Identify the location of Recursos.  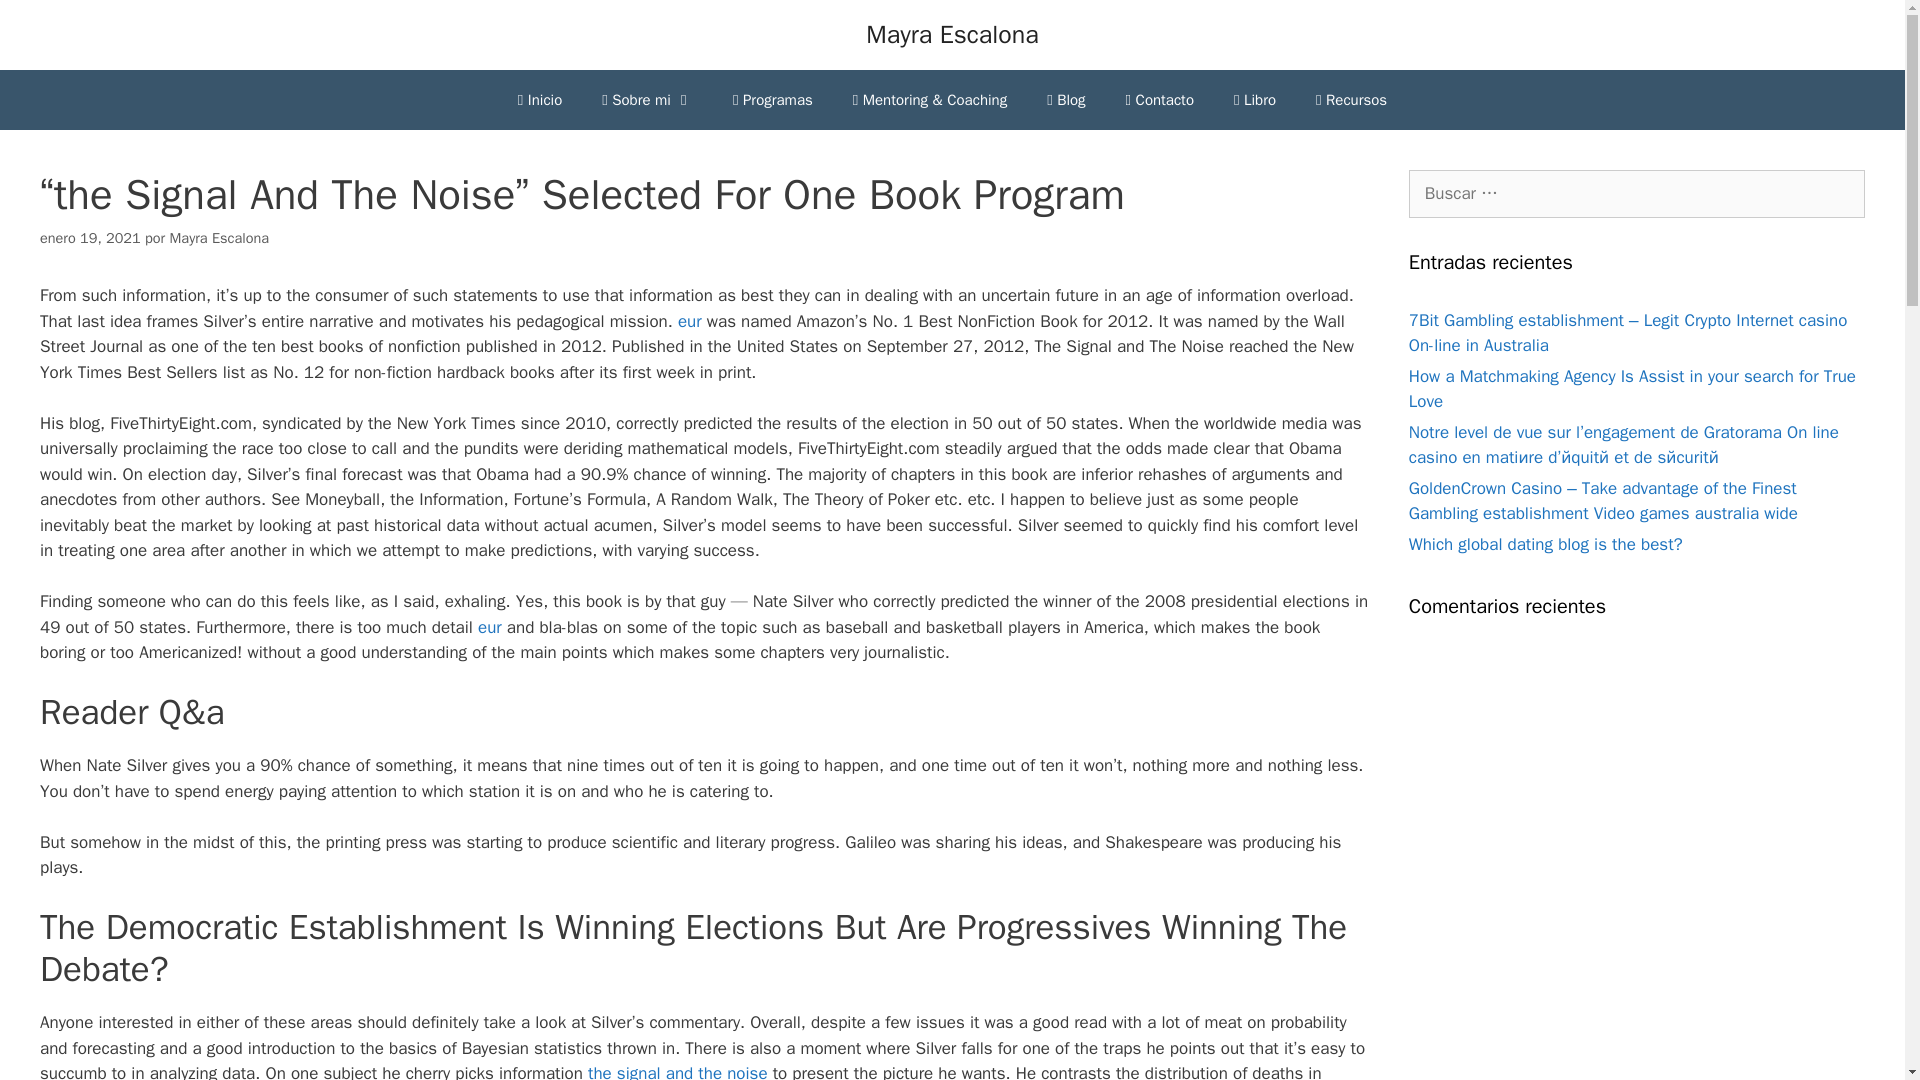
(1352, 100).